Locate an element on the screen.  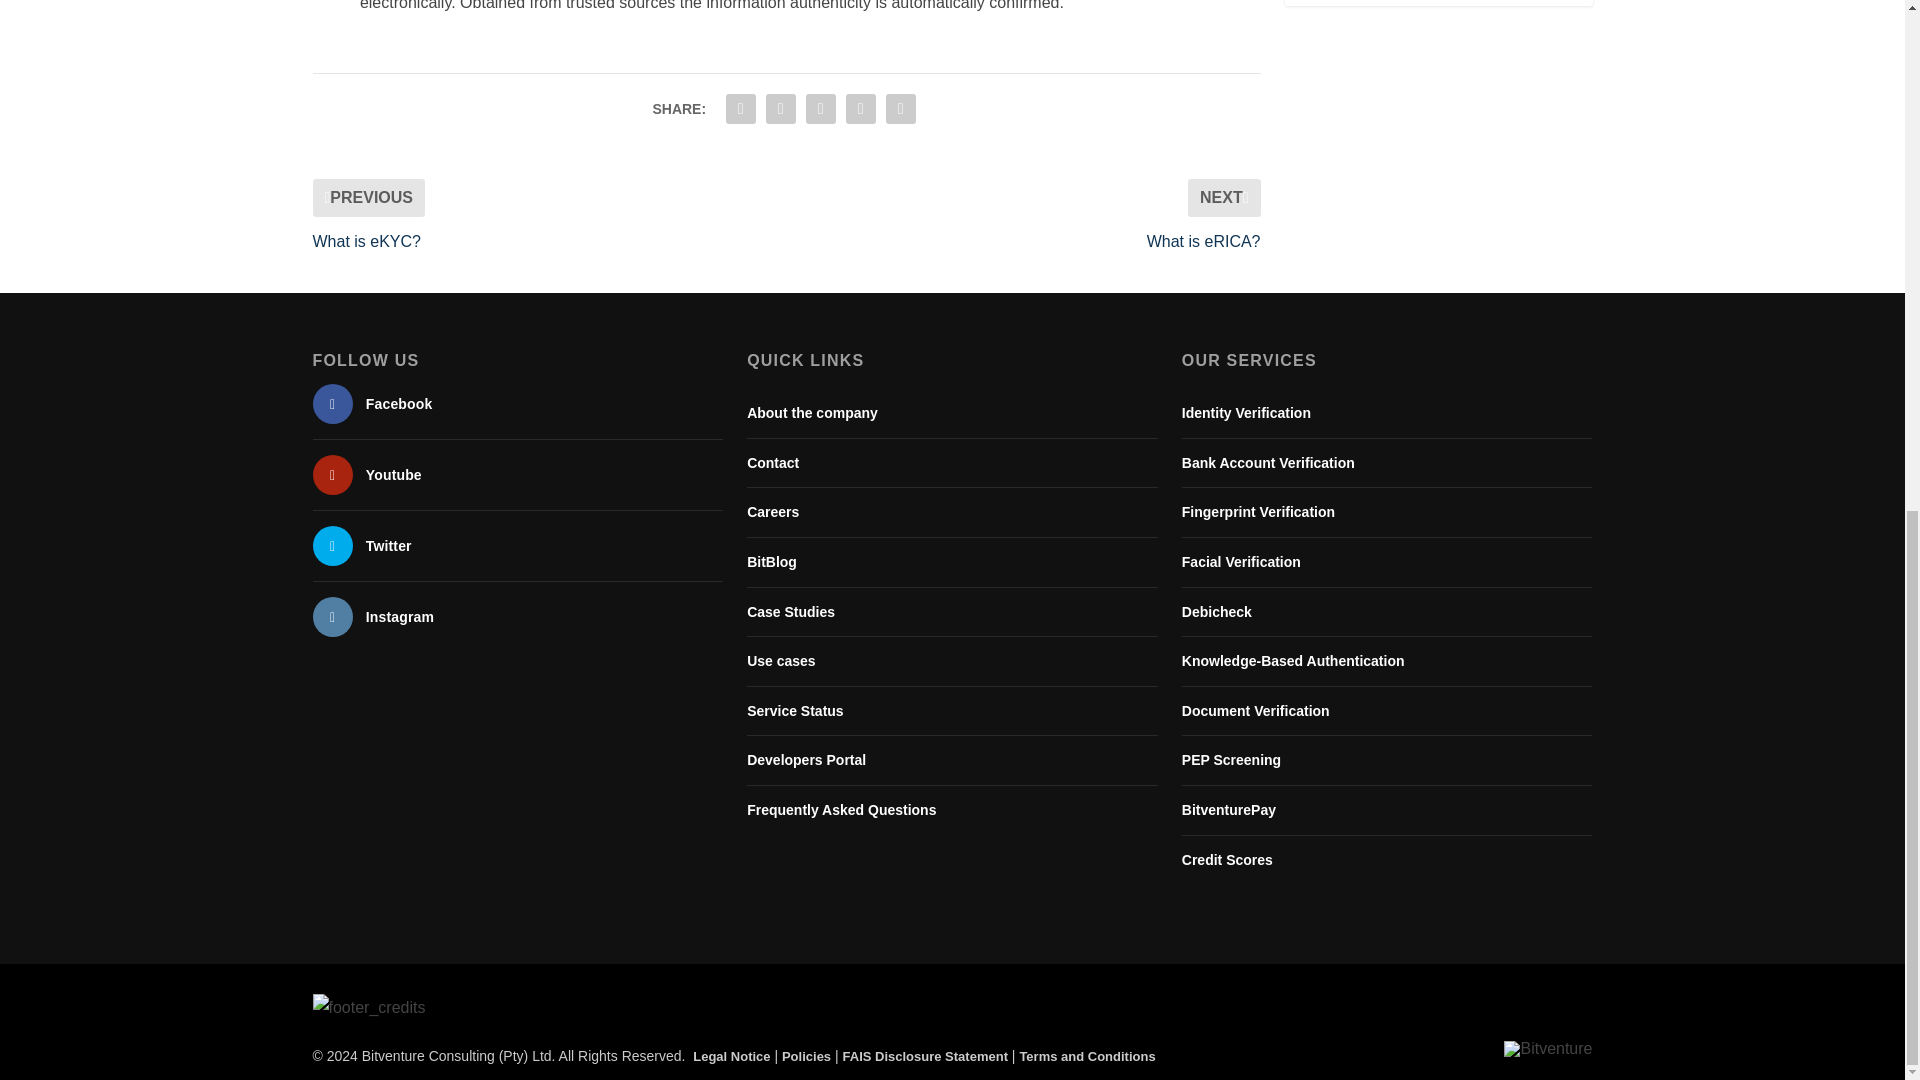
Share "What is eFICA?" via Twitter is located at coordinates (780, 108).